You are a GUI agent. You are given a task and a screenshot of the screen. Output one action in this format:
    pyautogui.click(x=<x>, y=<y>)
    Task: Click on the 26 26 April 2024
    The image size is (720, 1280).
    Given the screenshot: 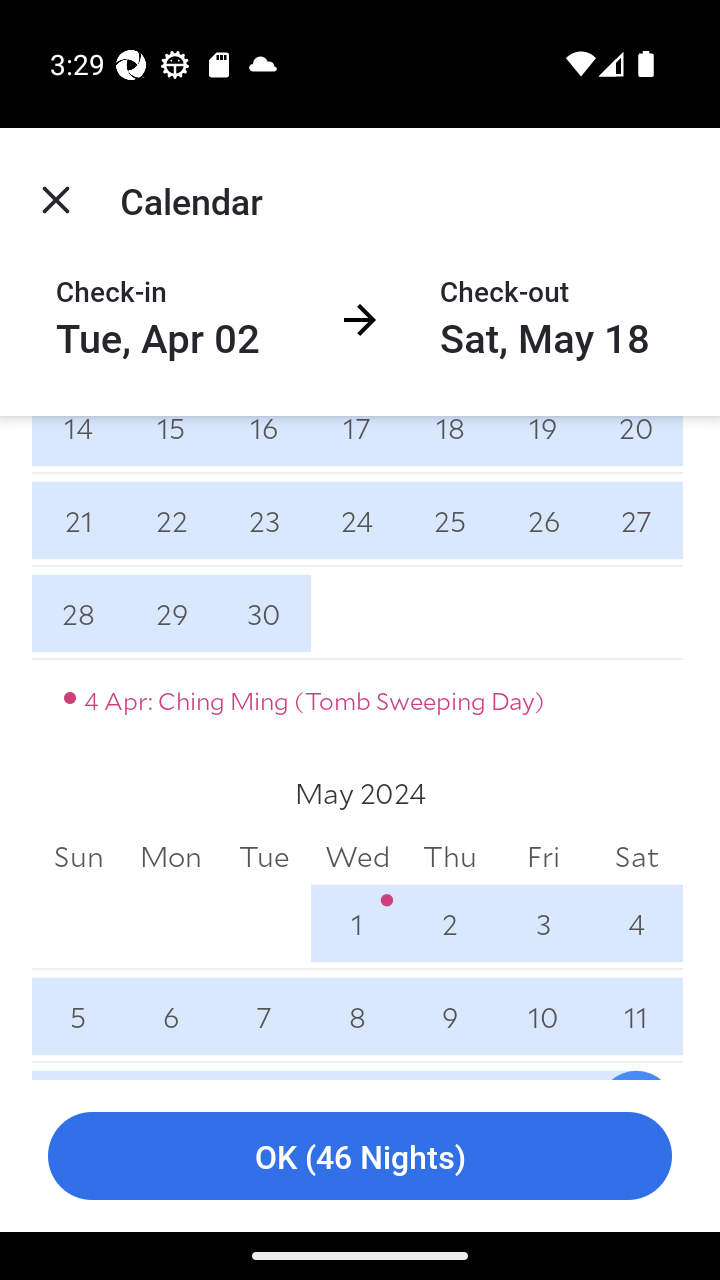 What is the action you would take?
    pyautogui.click(x=542, y=520)
    